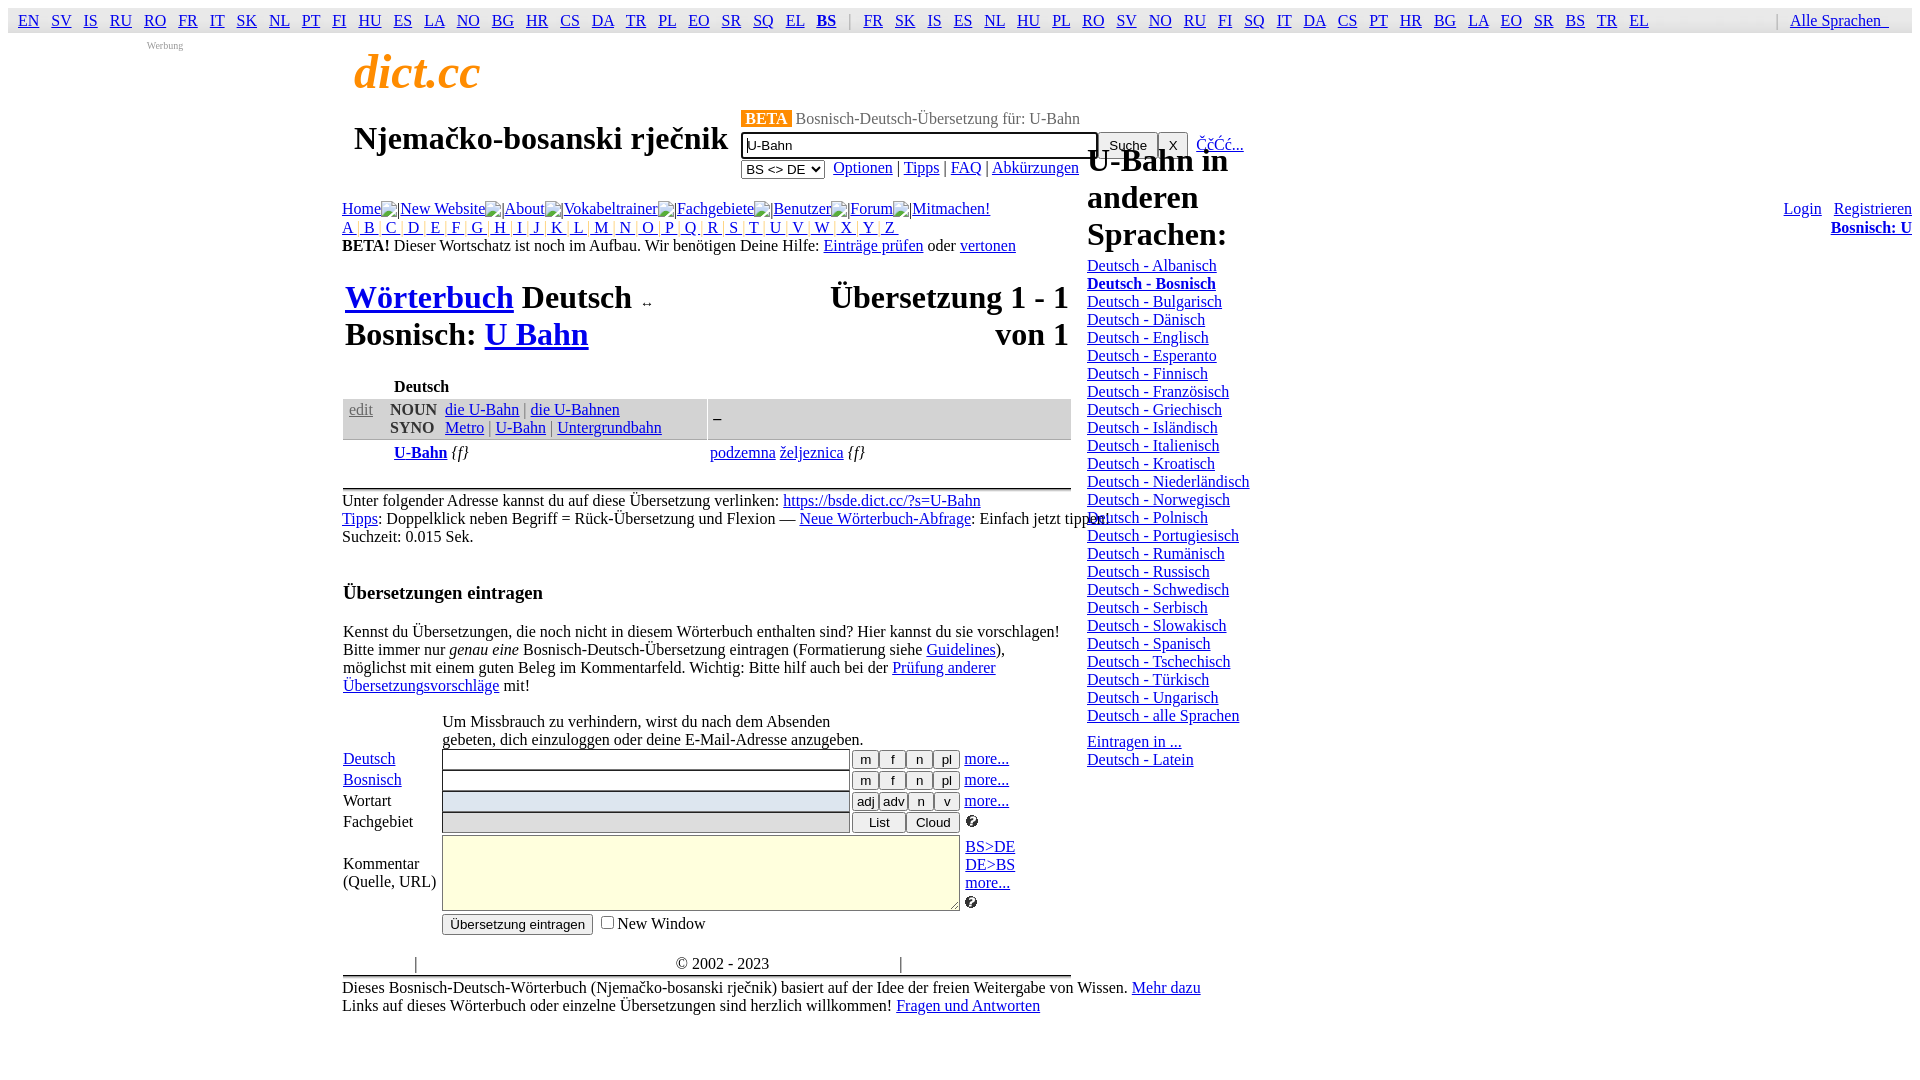  I want to click on Deutsch, so click(369, 758).